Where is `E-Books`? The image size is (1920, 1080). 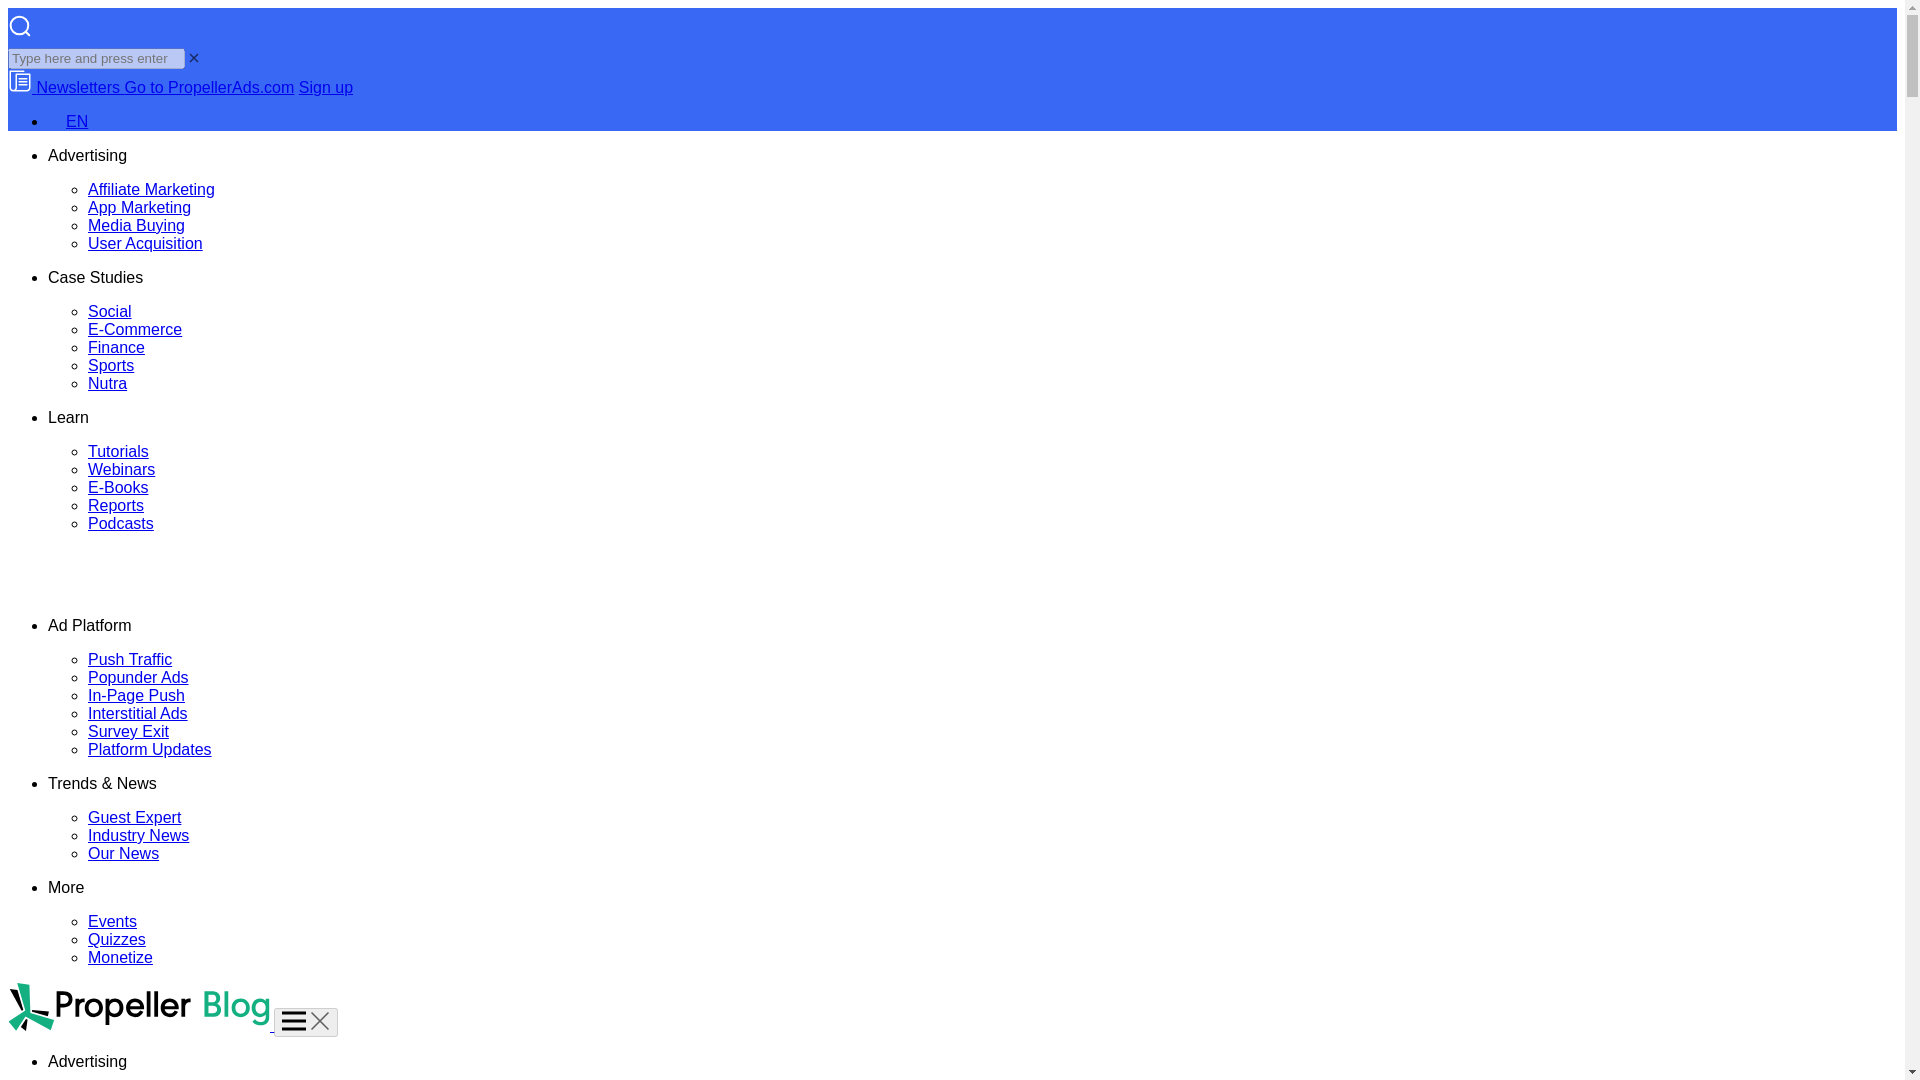 E-Books is located at coordinates (118, 487).